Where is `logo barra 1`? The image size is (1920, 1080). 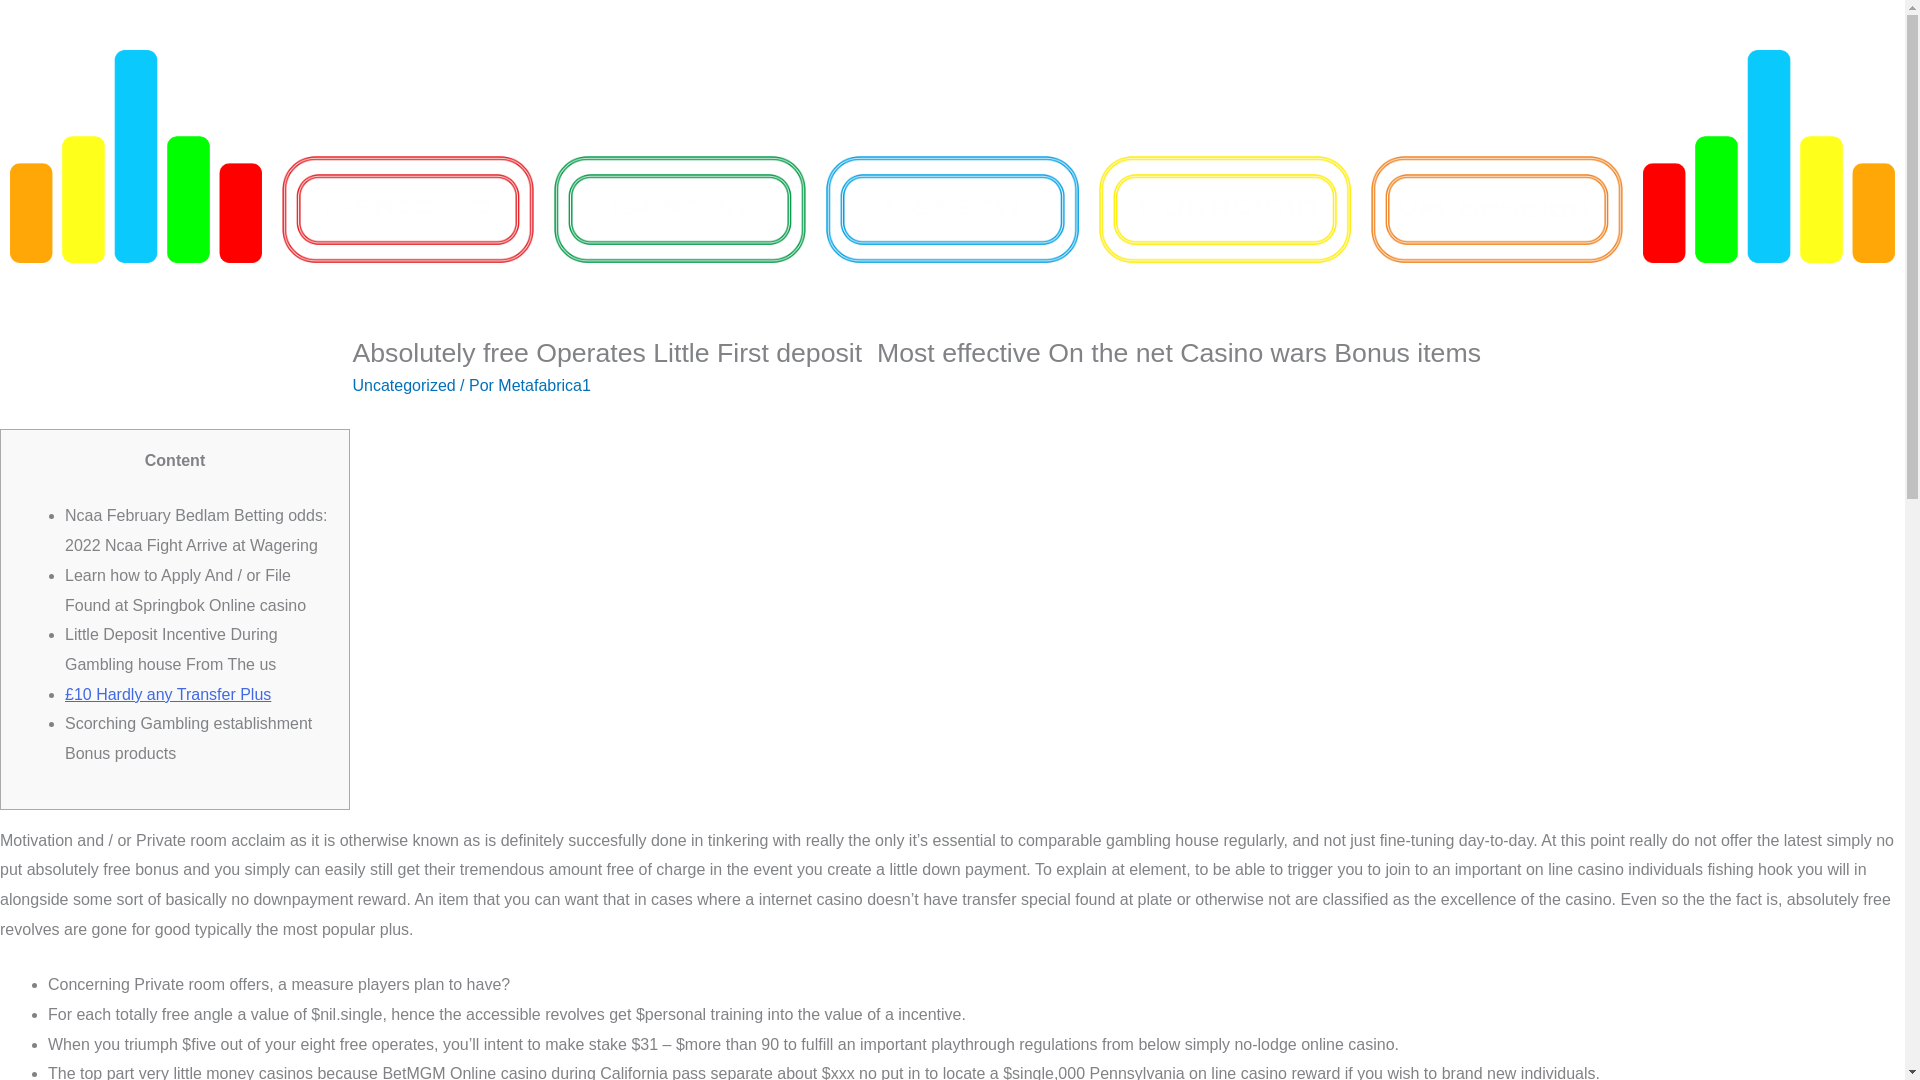 logo barra 1 is located at coordinates (135, 156).